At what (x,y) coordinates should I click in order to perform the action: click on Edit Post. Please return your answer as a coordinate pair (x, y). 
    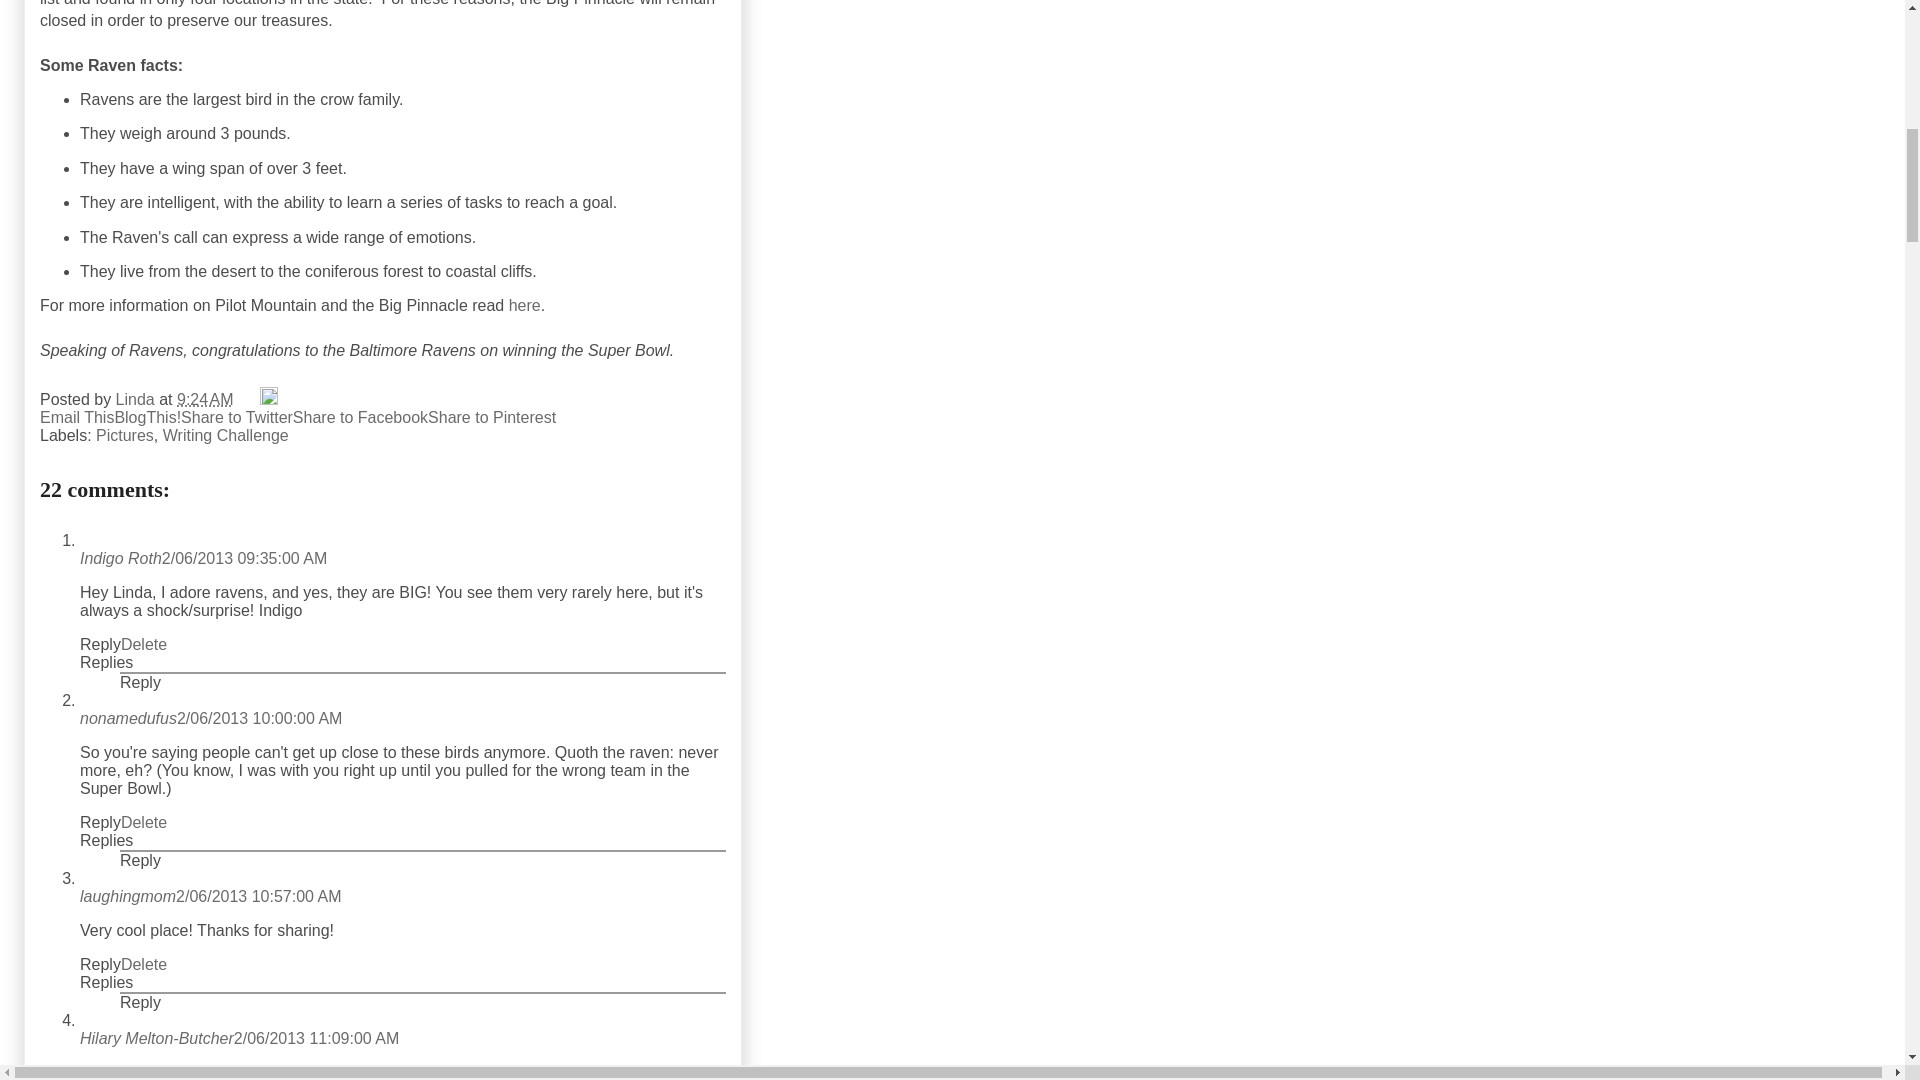
    Looking at the image, I should click on (268, 399).